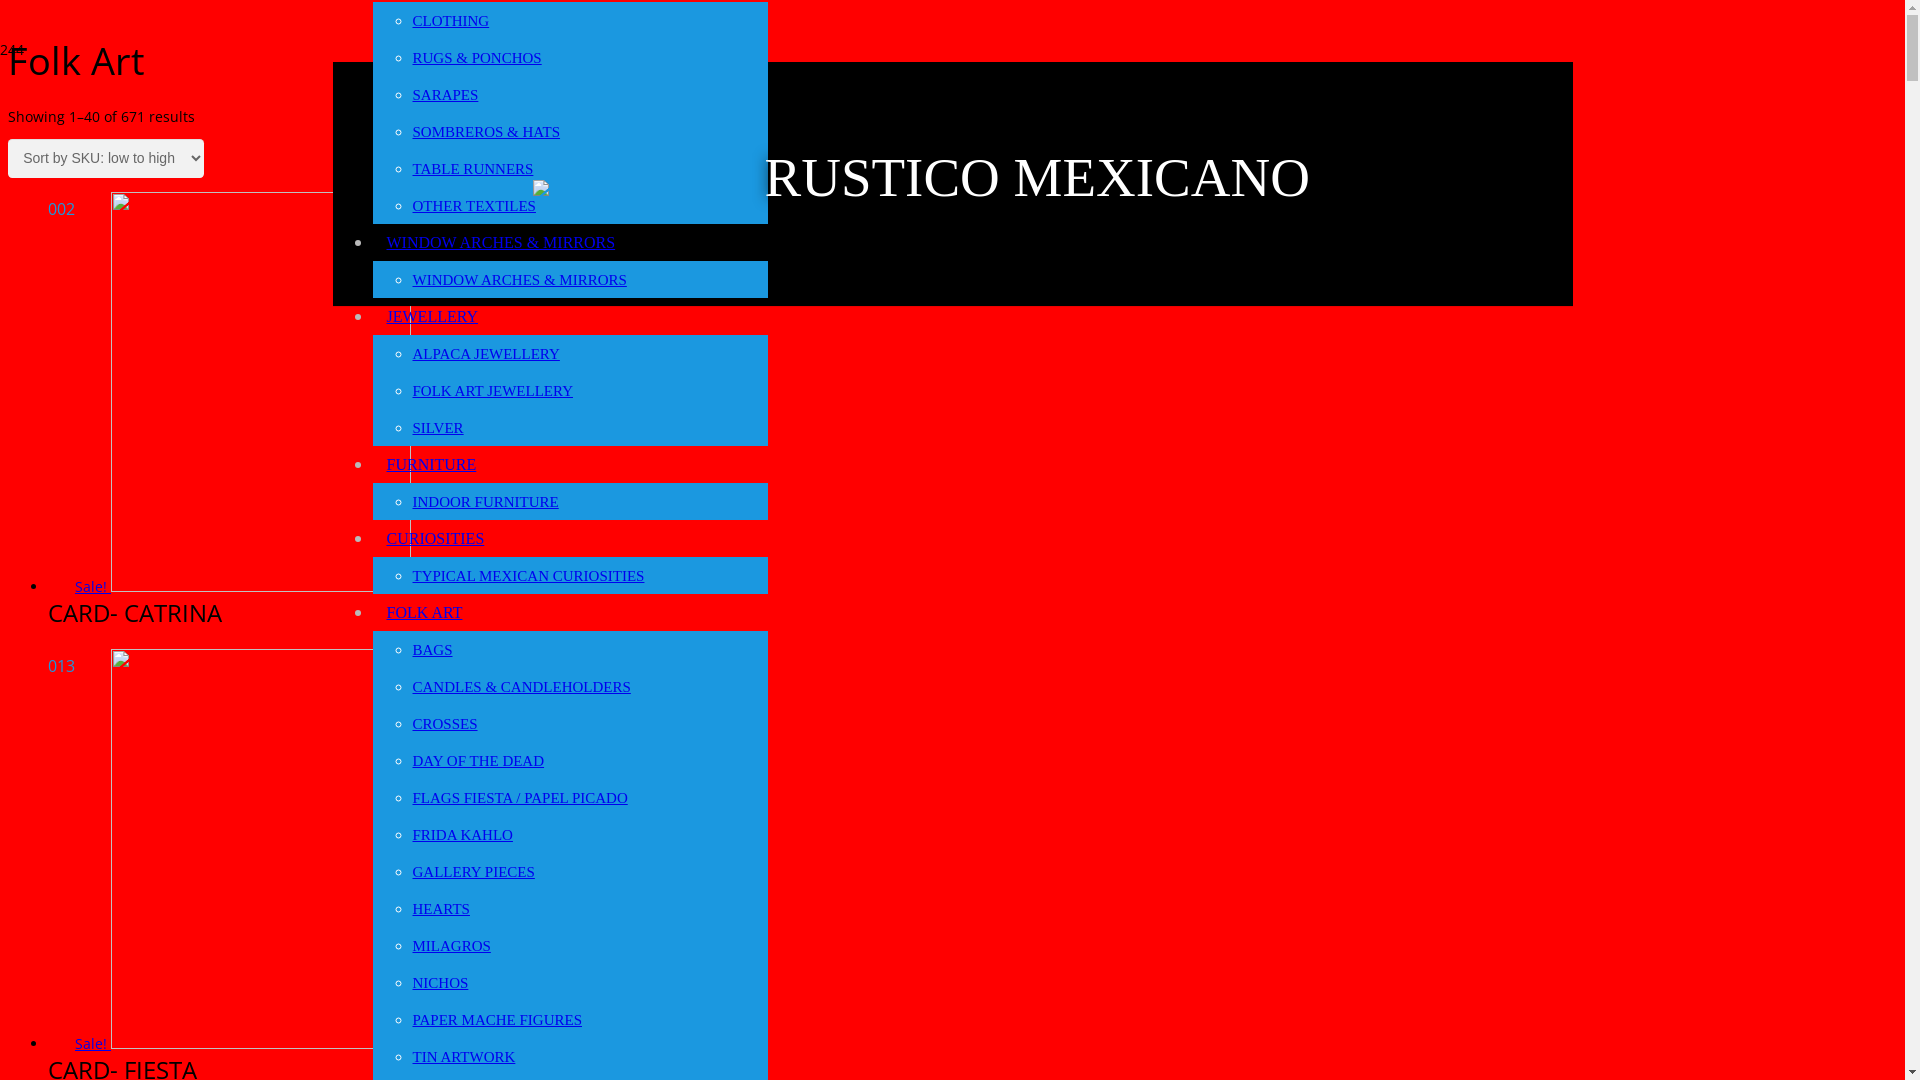 This screenshot has width=1920, height=1080. Describe the element at coordinates (424, 612) in the screenshot. I see `FOLK ART` at that location.